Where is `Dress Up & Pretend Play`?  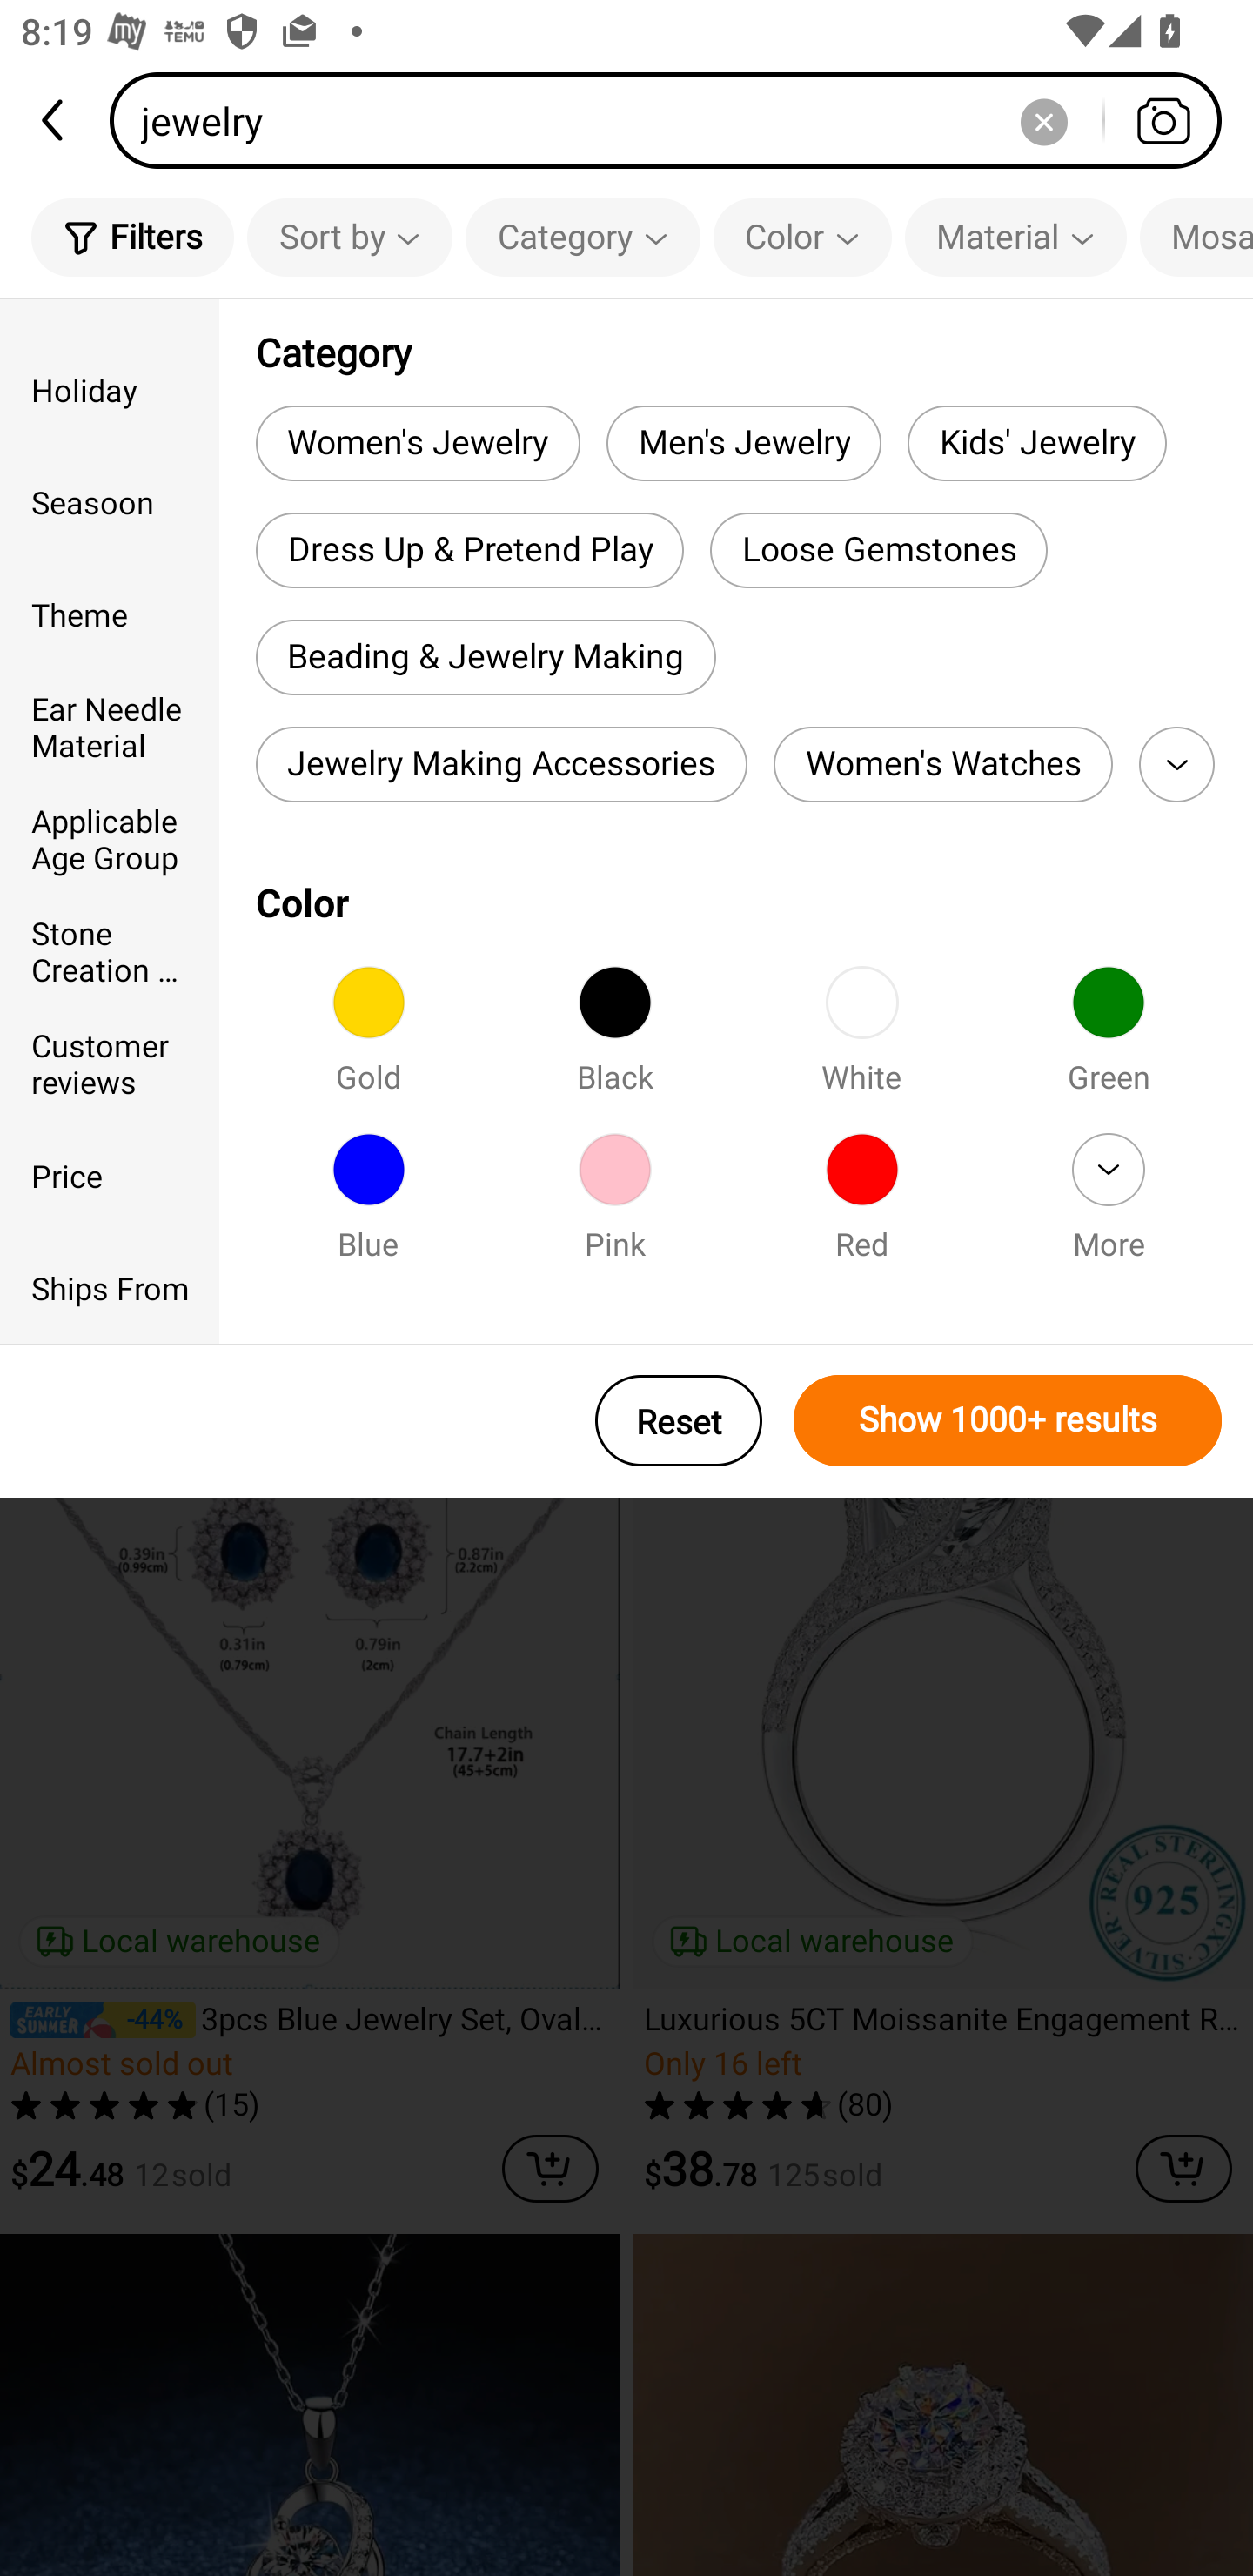 Dress Up & Pretend Play is located at coordinates (470, 550).